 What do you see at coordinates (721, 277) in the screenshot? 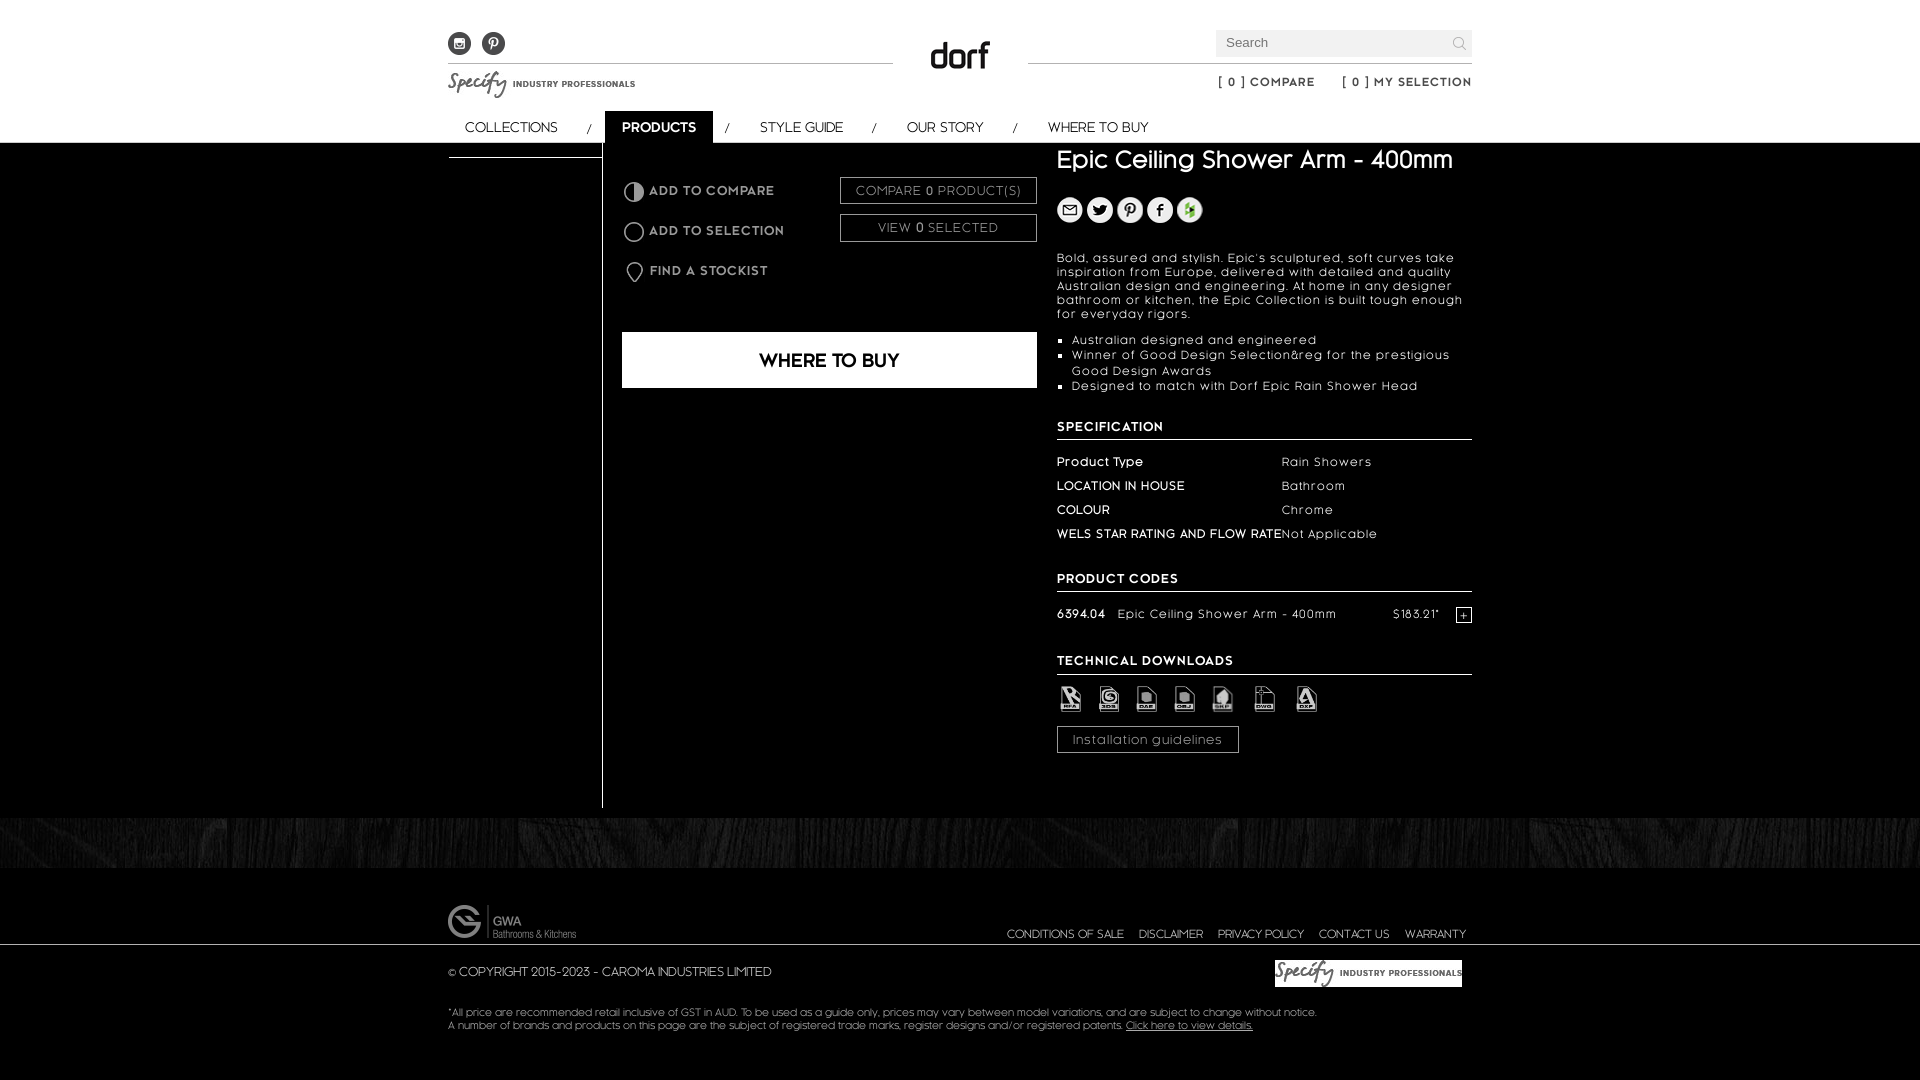
I see `FIND A STOCKIST` at bounding box center [721, 277].